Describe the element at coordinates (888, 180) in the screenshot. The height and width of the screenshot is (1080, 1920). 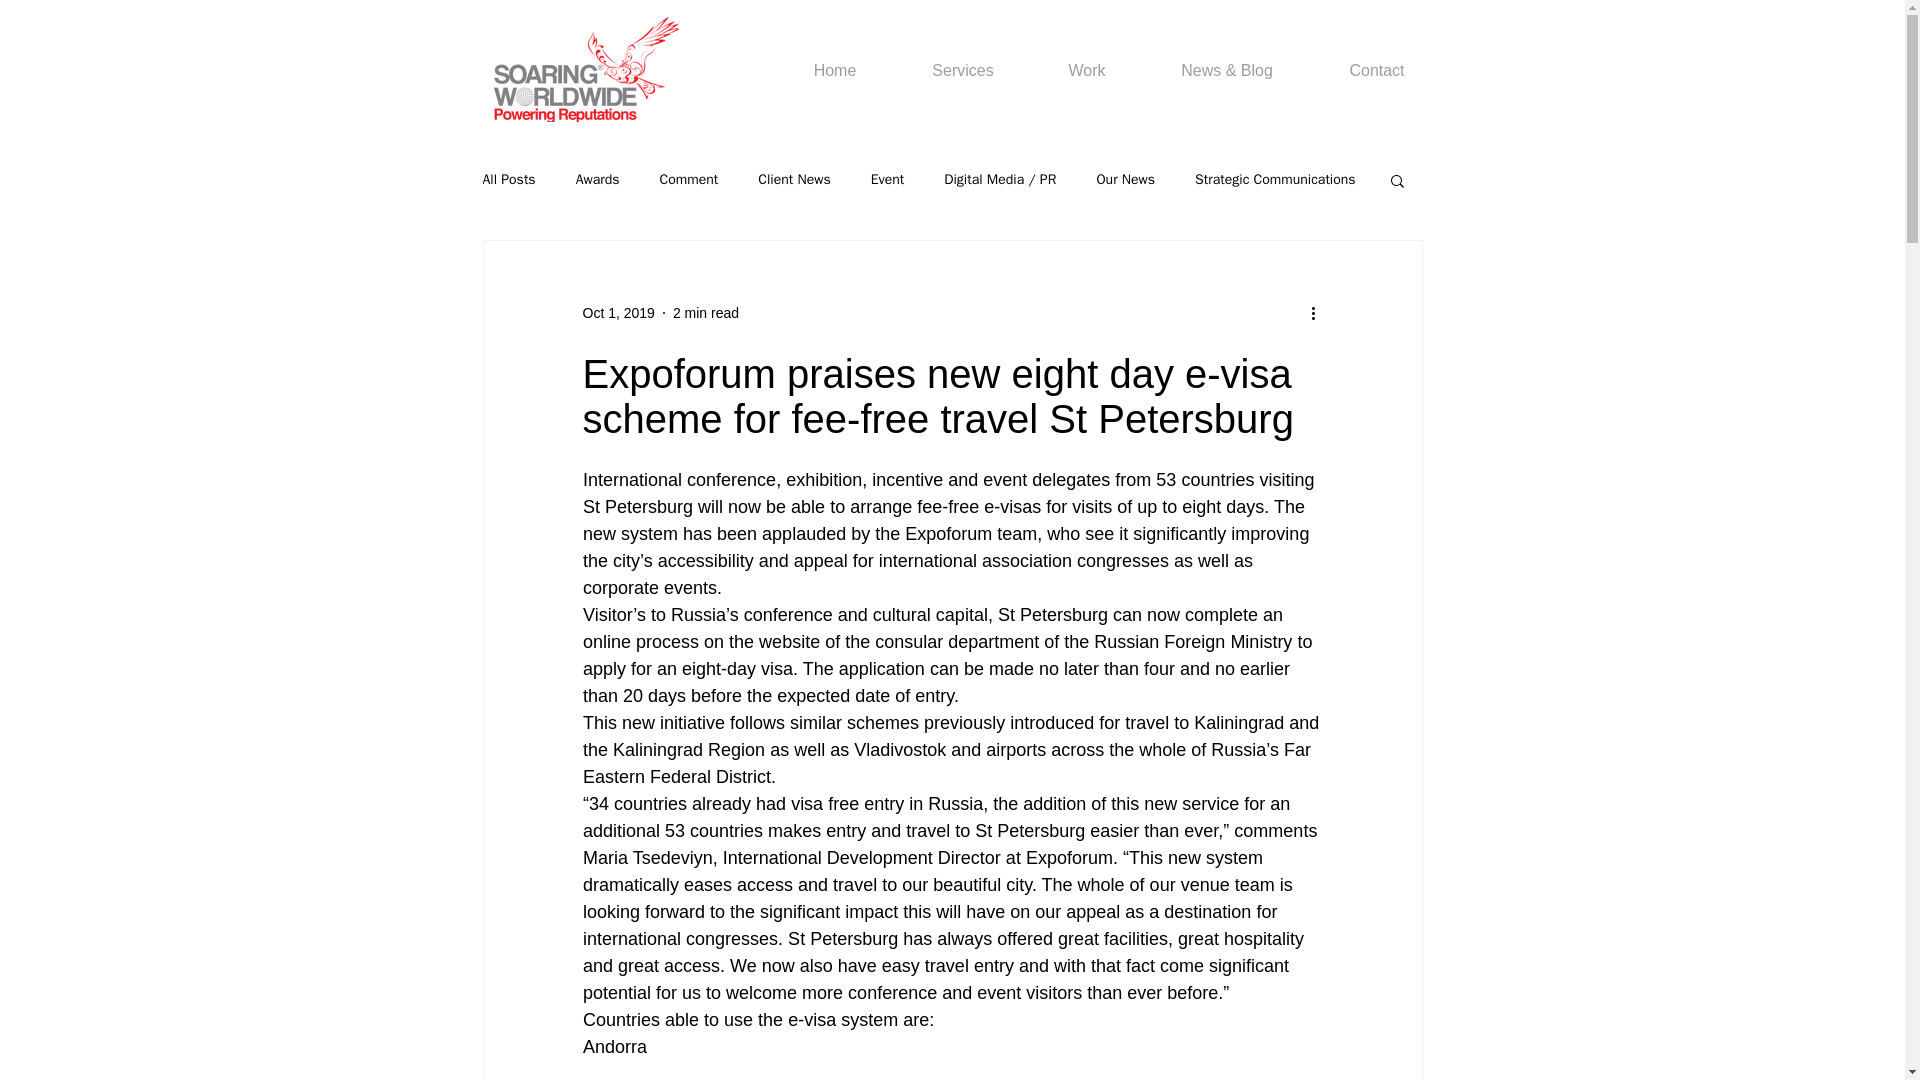
I see `Event` at that location.